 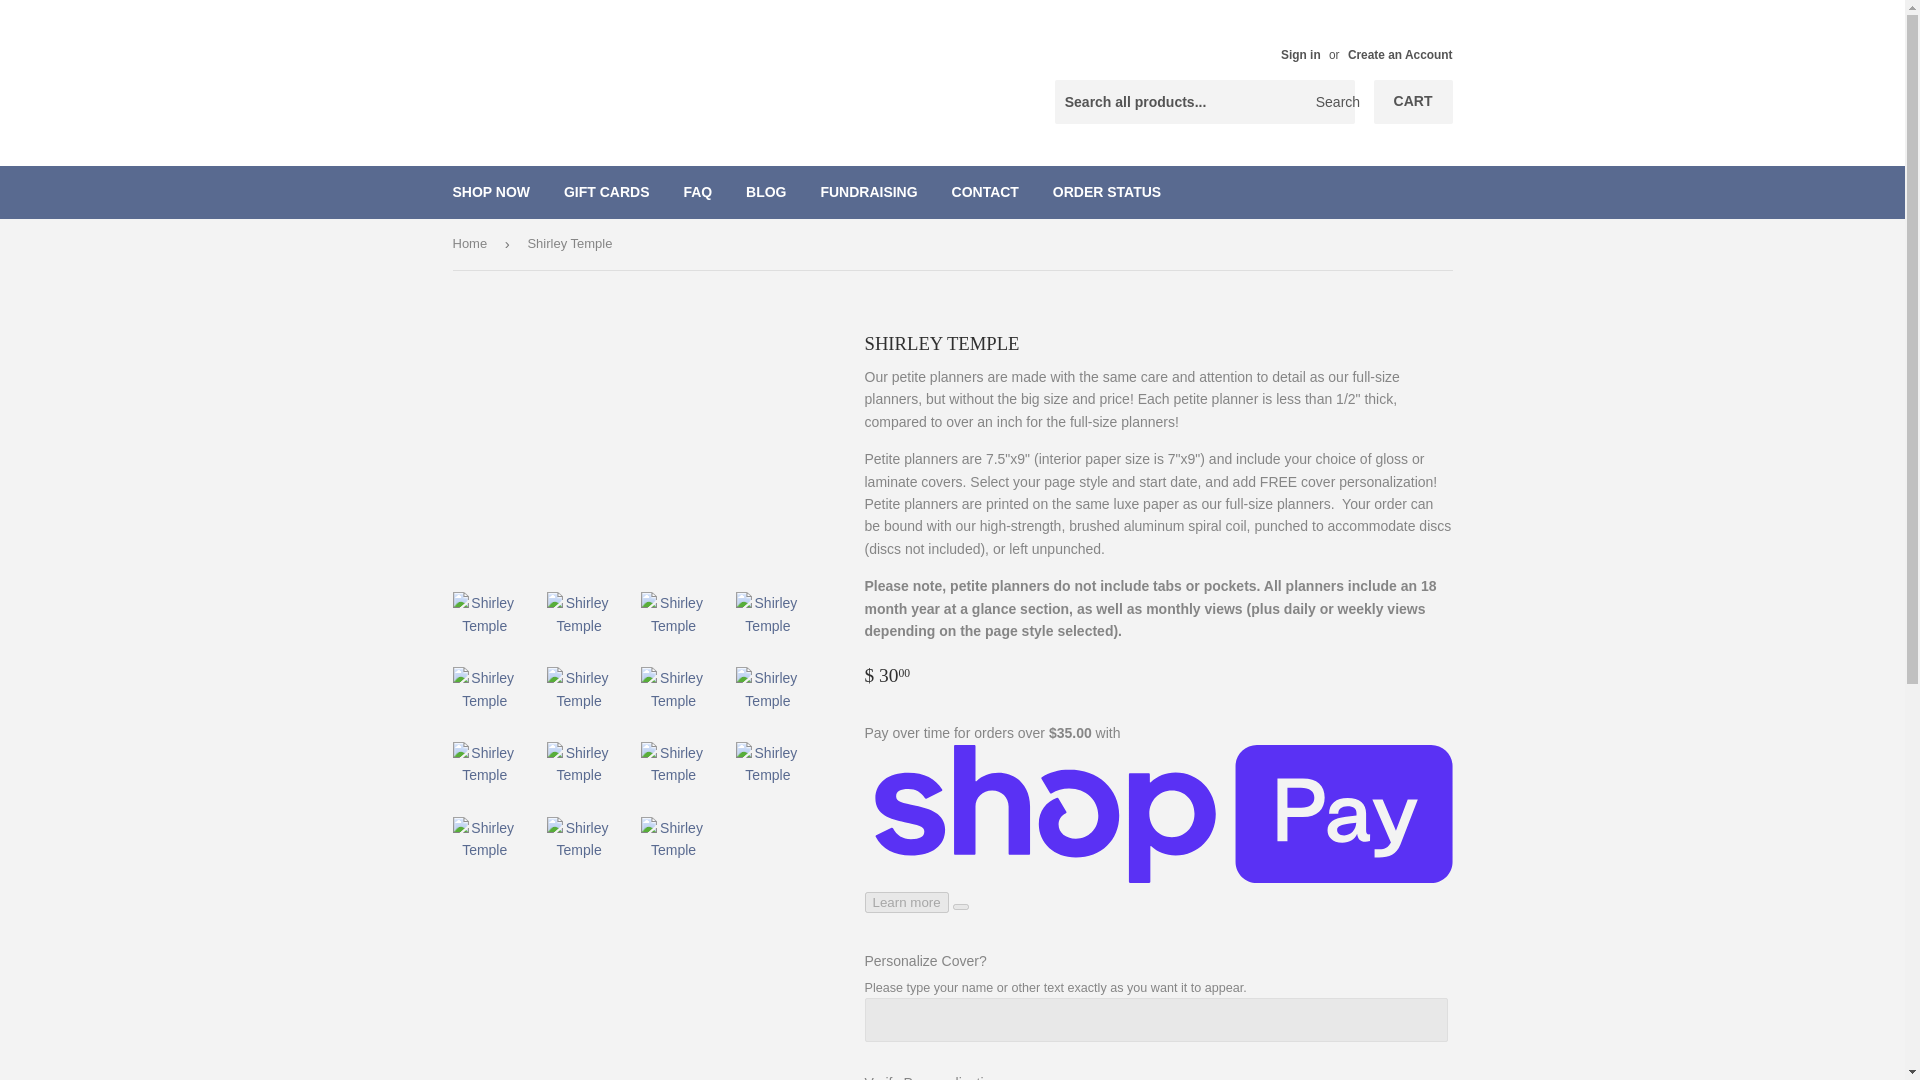 I want to click on Create an Account, so click(x=1400, y=54).